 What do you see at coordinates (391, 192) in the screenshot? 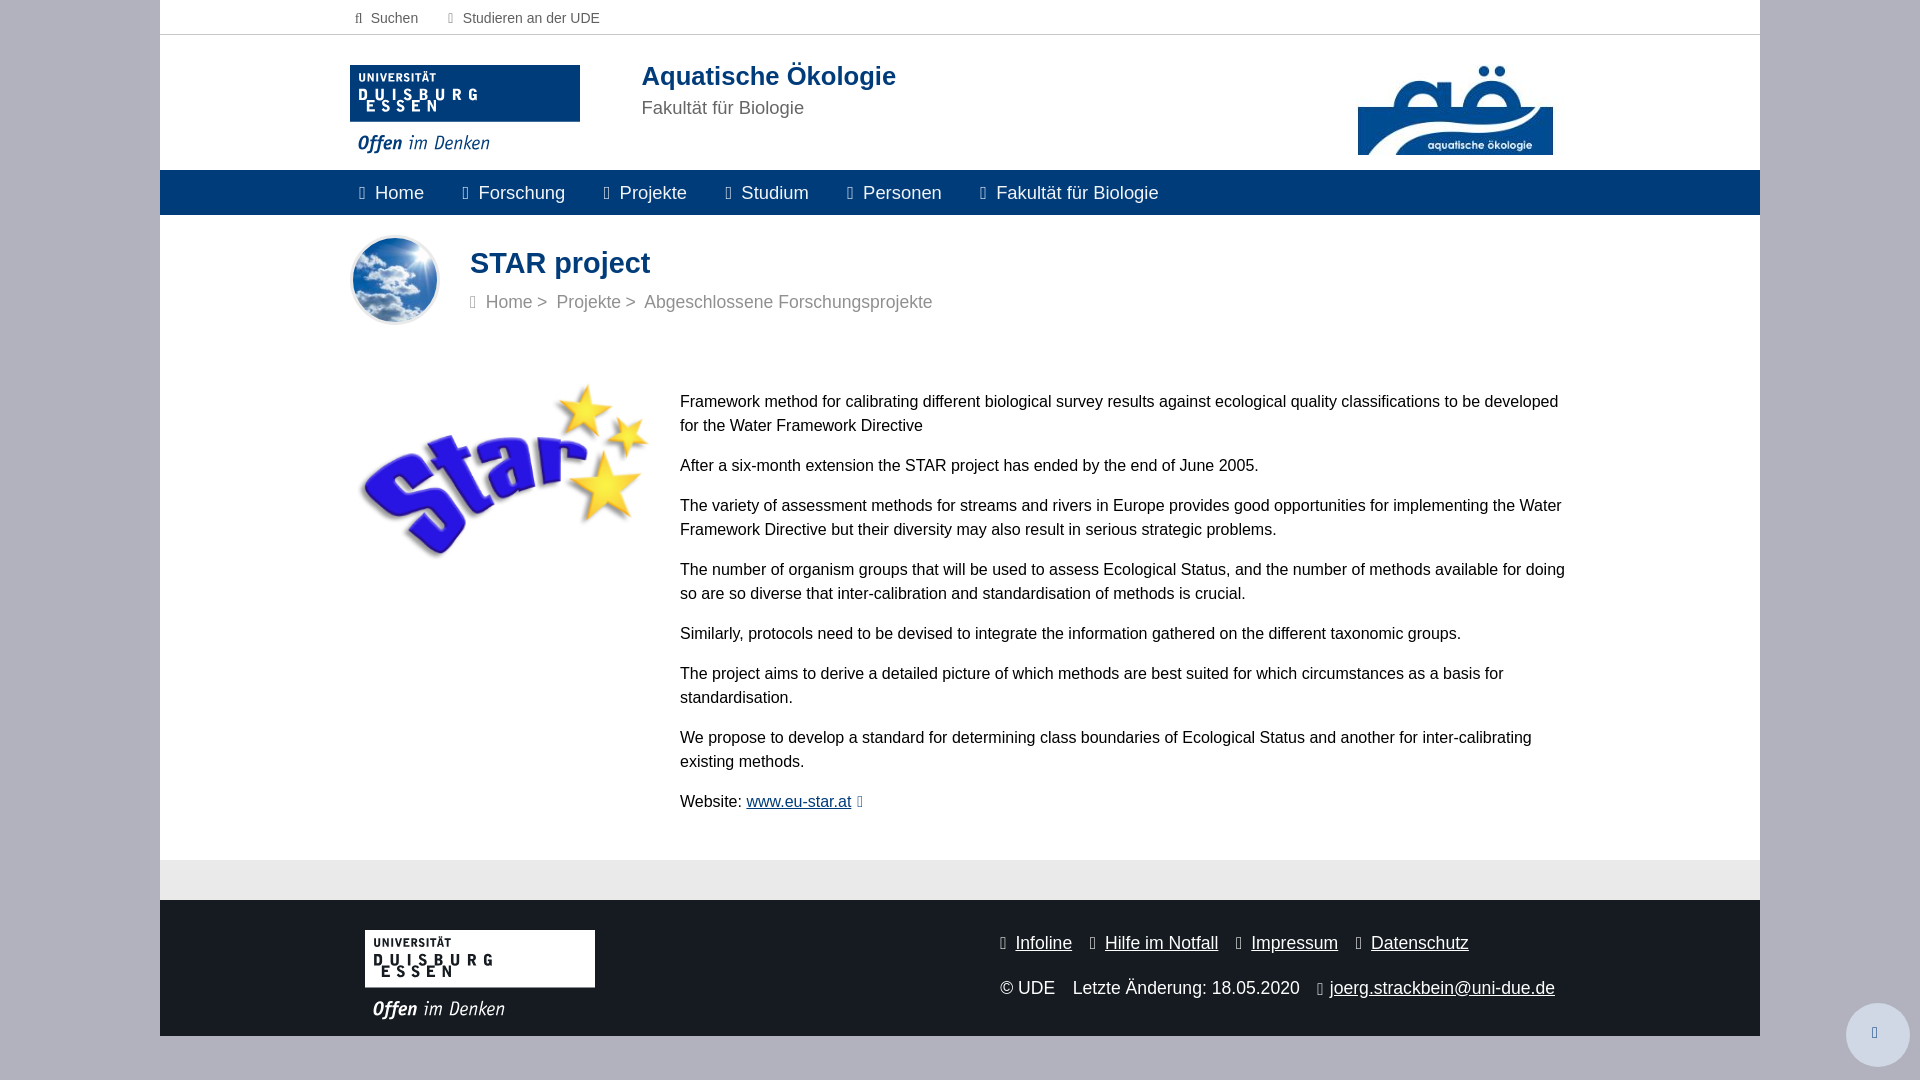
I see `Home` at bounding box center [391, 192].